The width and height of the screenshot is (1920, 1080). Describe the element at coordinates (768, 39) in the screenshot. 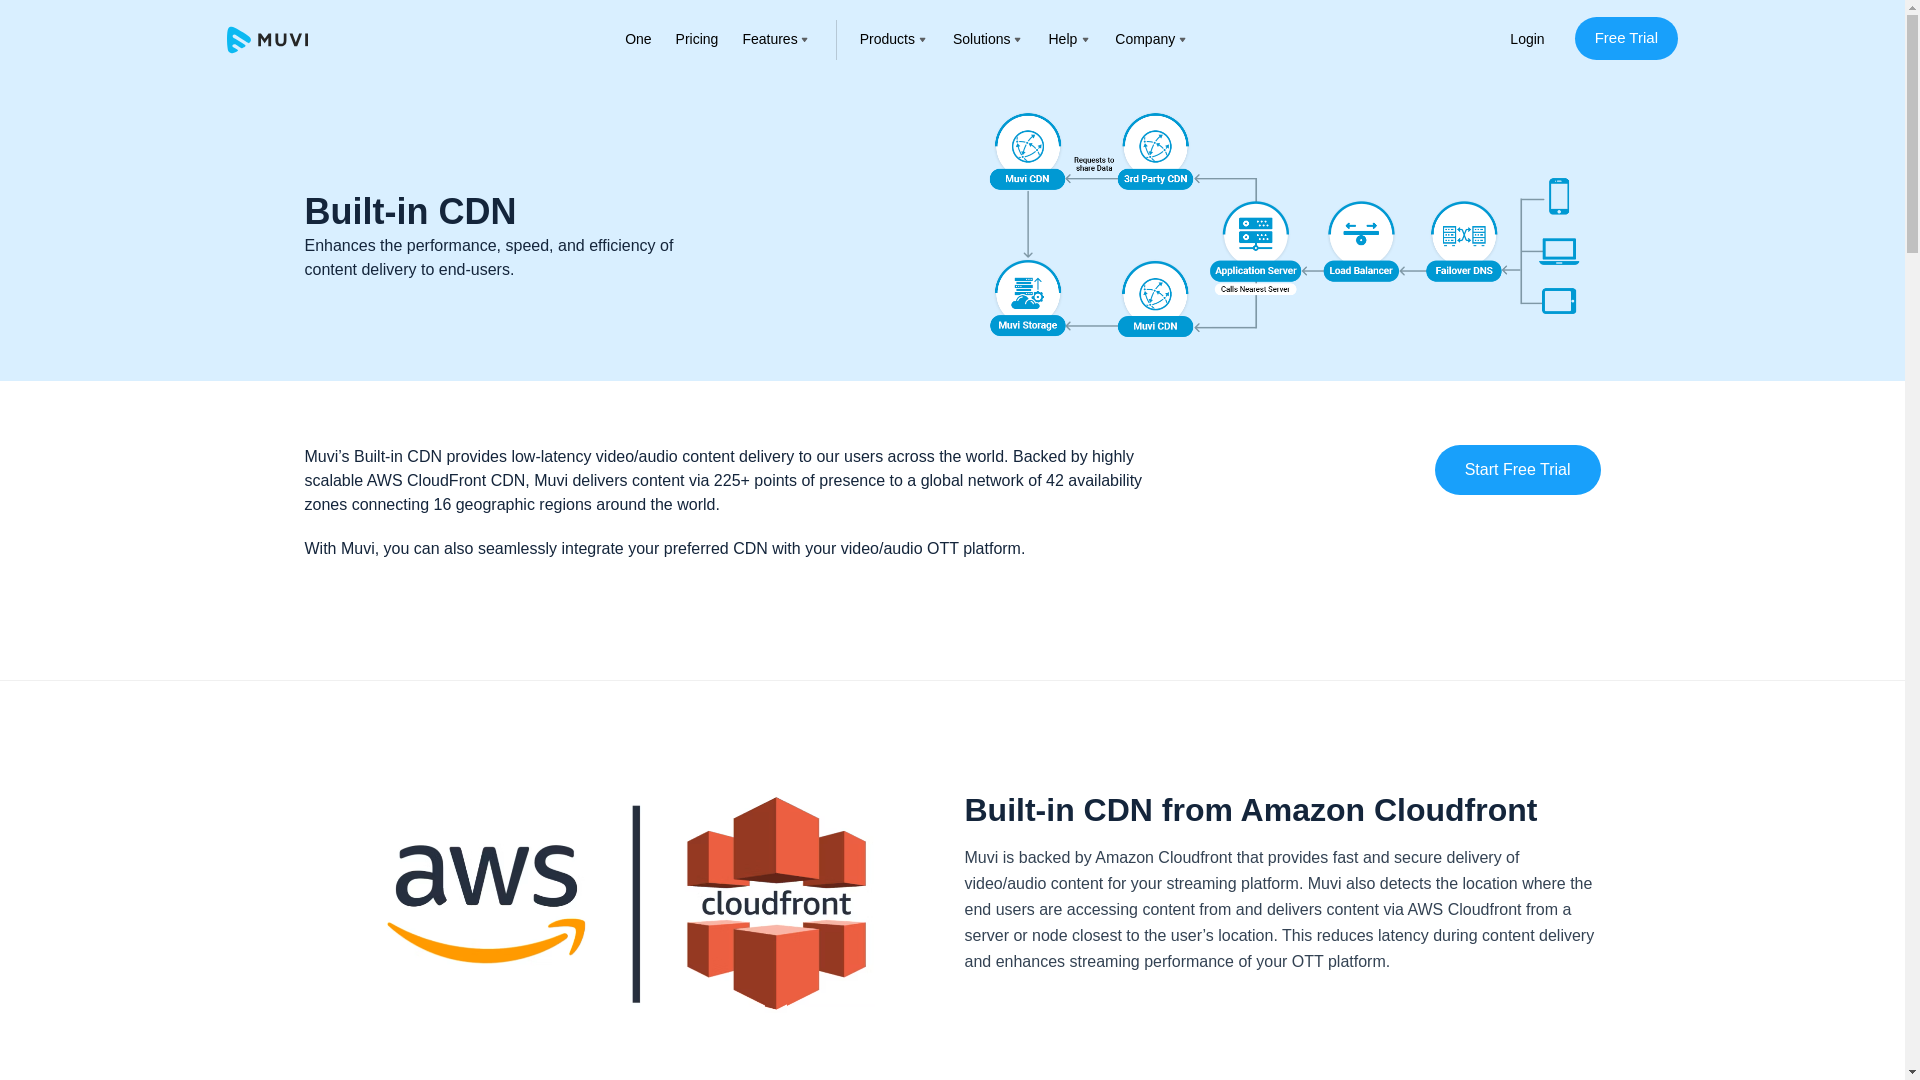

I see `Features` at that location.